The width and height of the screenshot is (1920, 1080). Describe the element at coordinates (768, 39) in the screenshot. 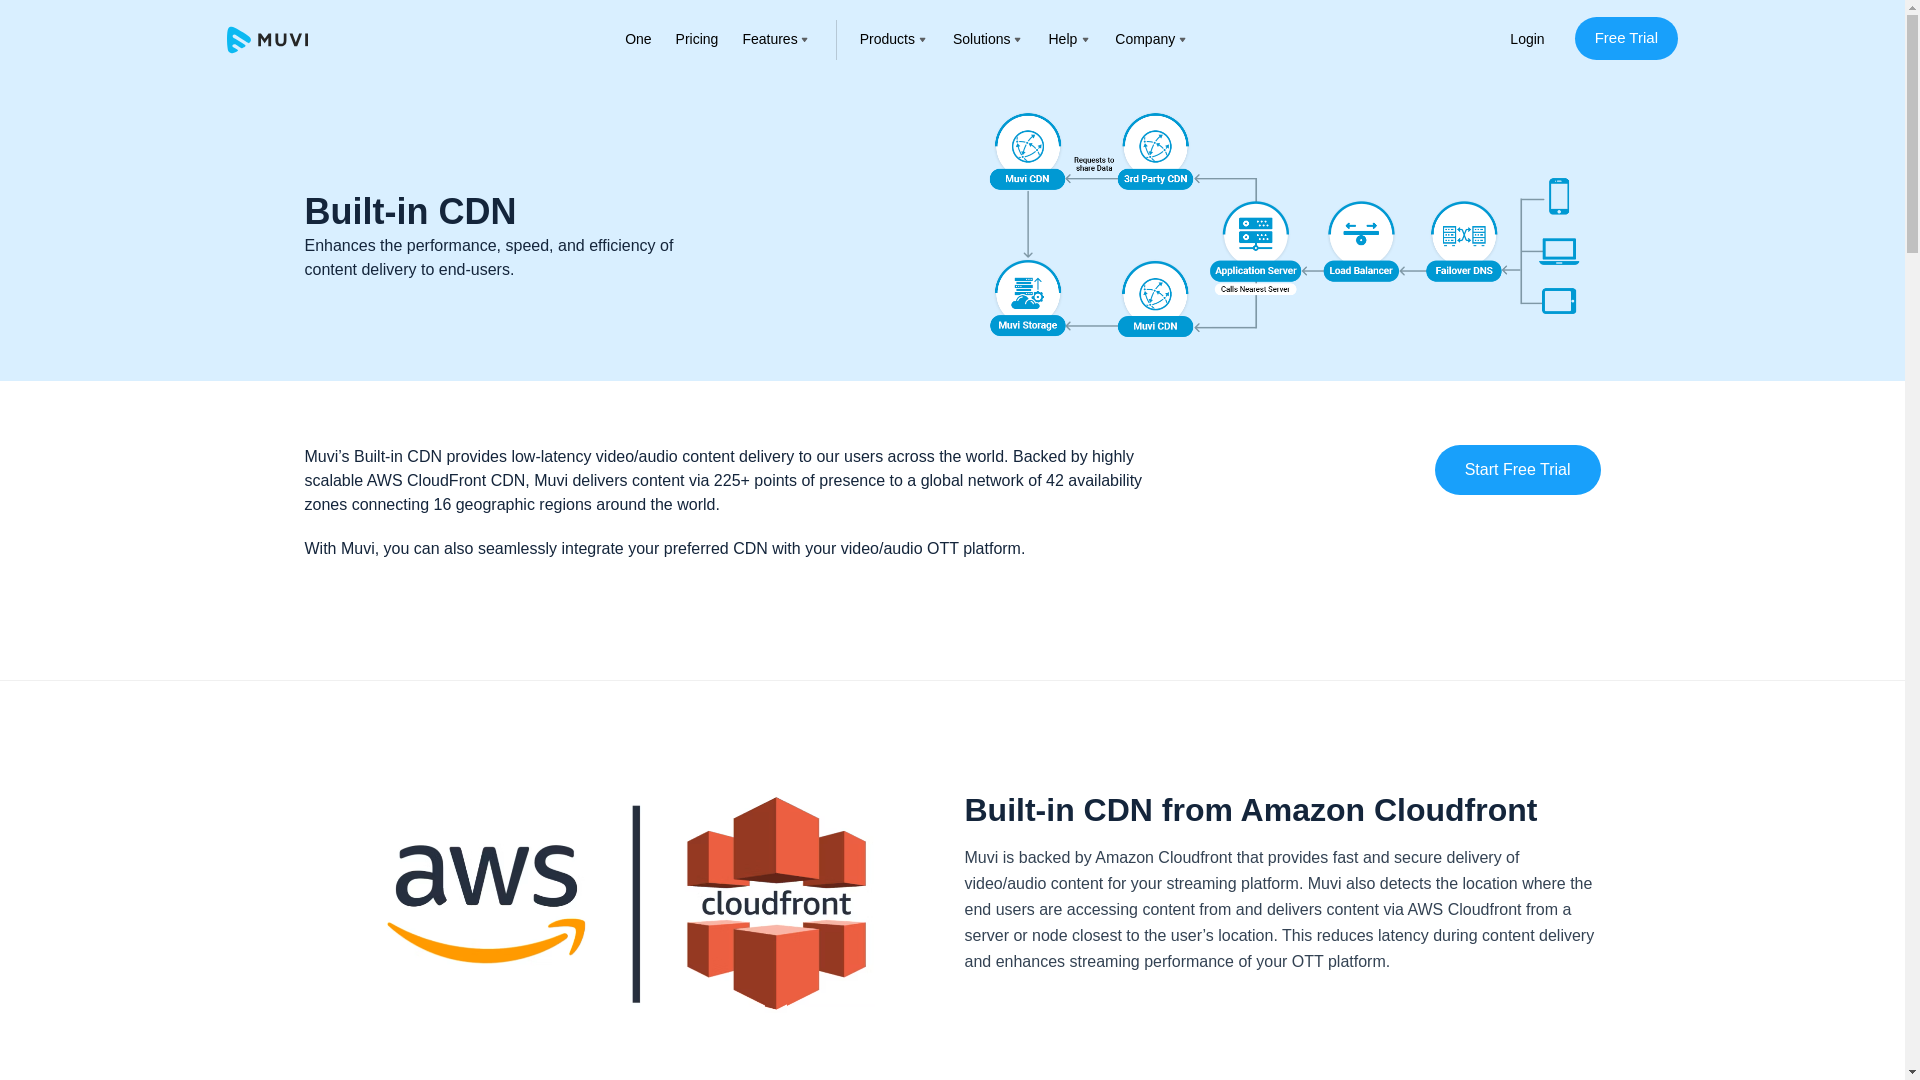

I see `Features` at that location.